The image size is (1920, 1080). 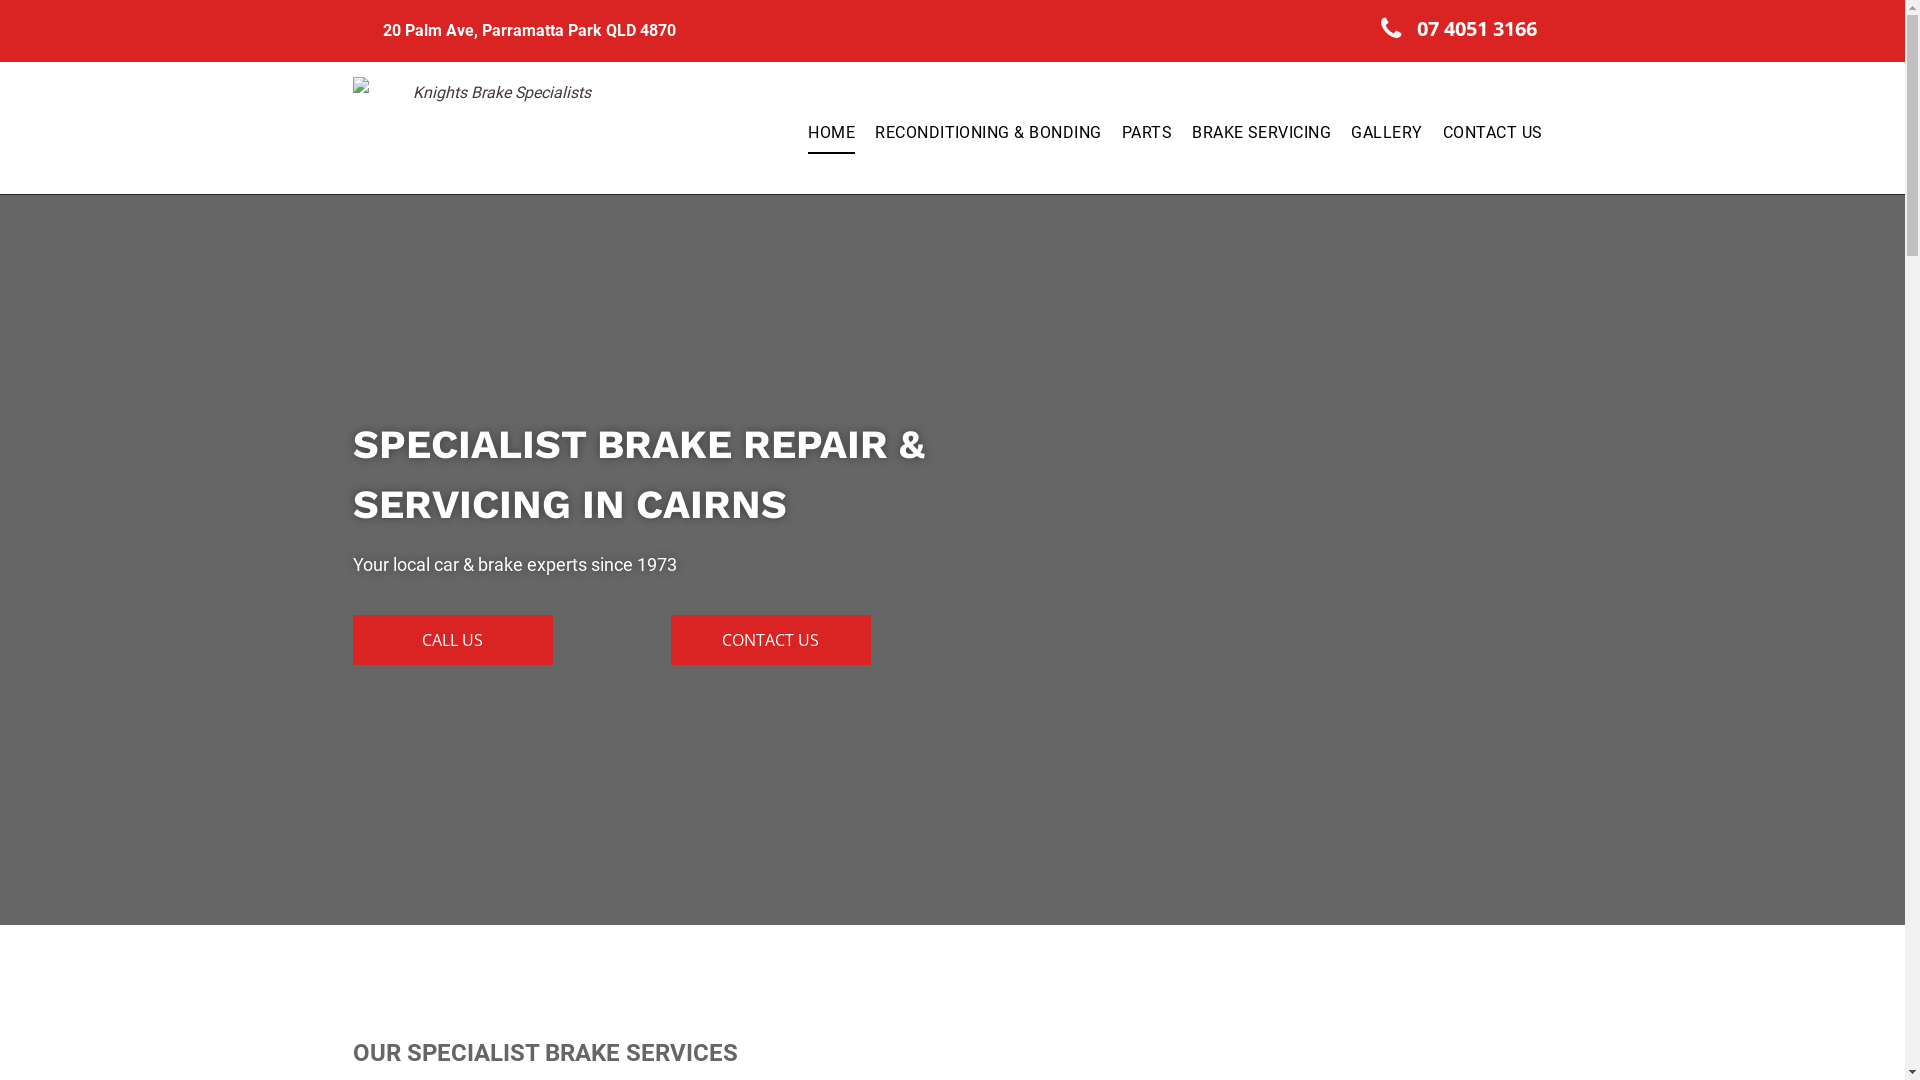 I want to click on CALL US, so click(x=452, y=640).